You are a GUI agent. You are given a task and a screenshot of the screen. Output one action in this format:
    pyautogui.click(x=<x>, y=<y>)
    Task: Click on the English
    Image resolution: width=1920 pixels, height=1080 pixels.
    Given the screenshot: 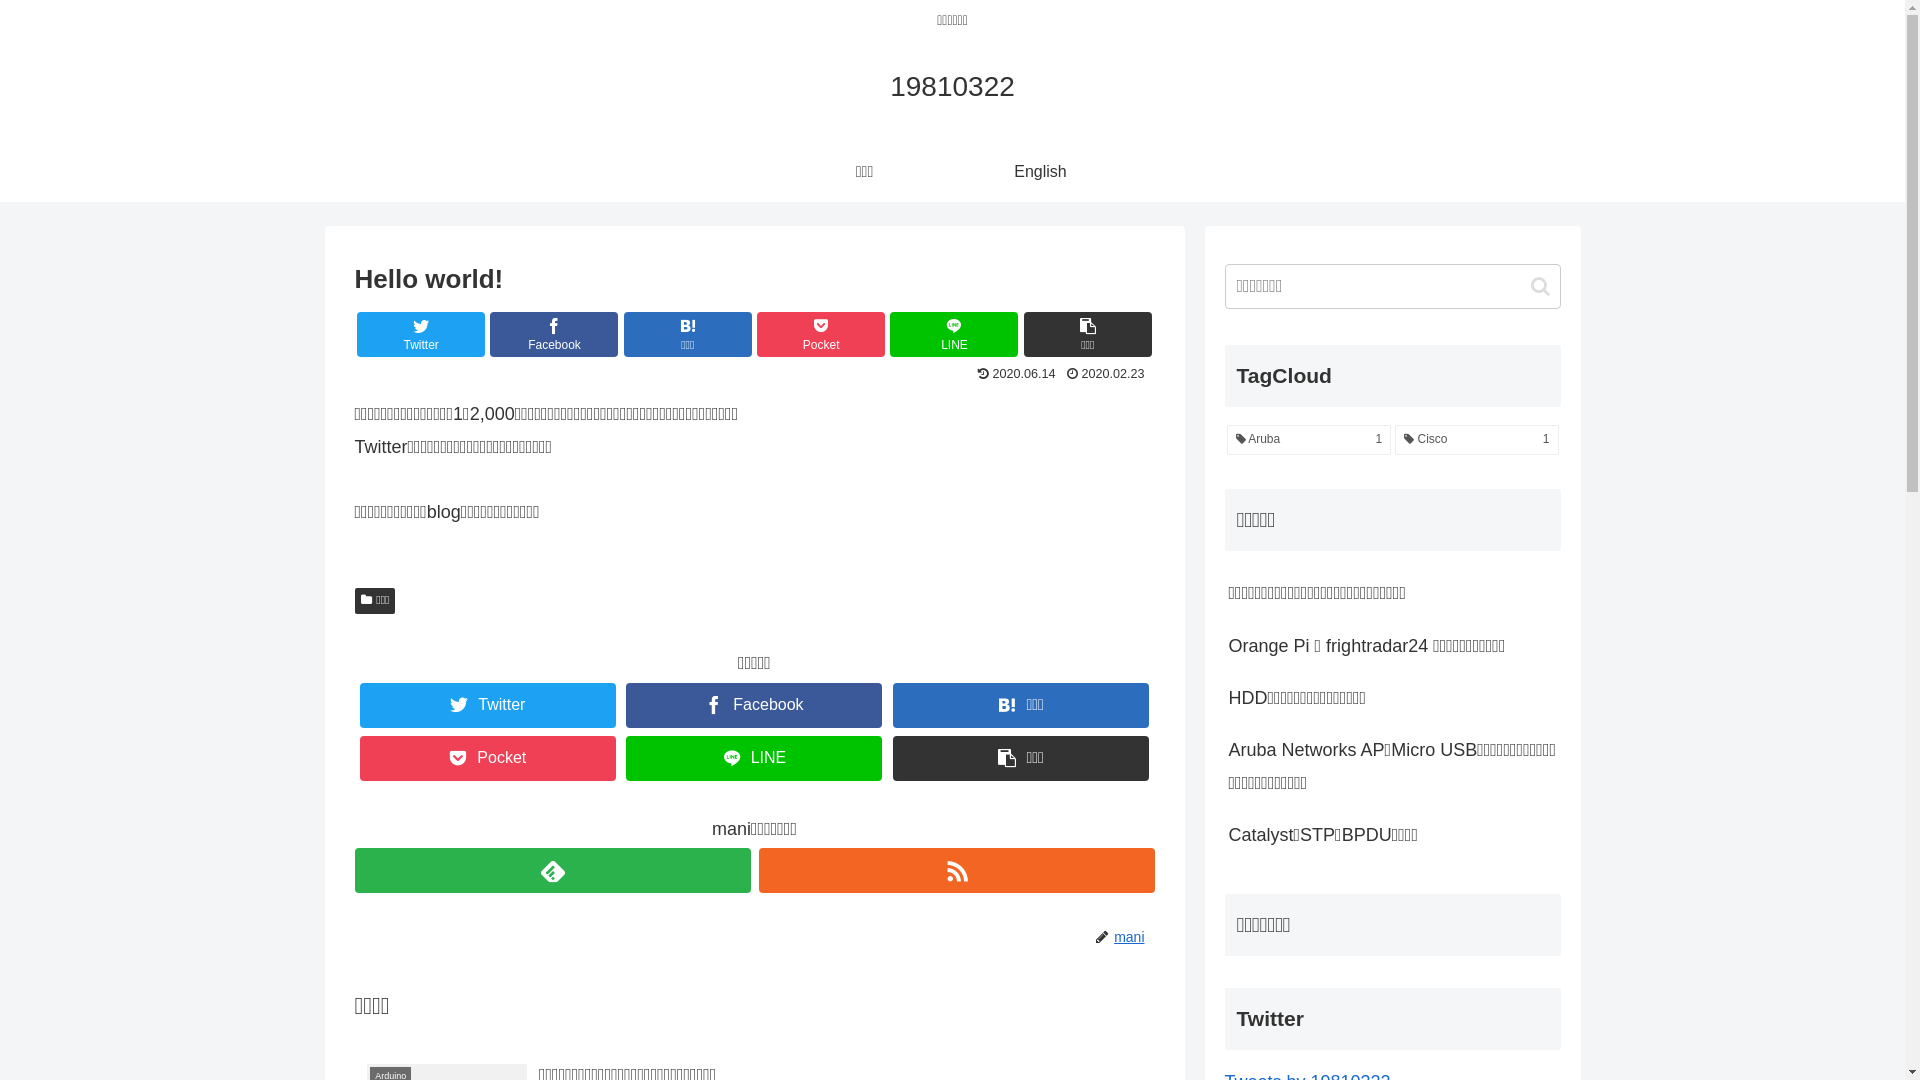 What is the action you would take?
    pyautogui.click(x=1040, y=172)
    